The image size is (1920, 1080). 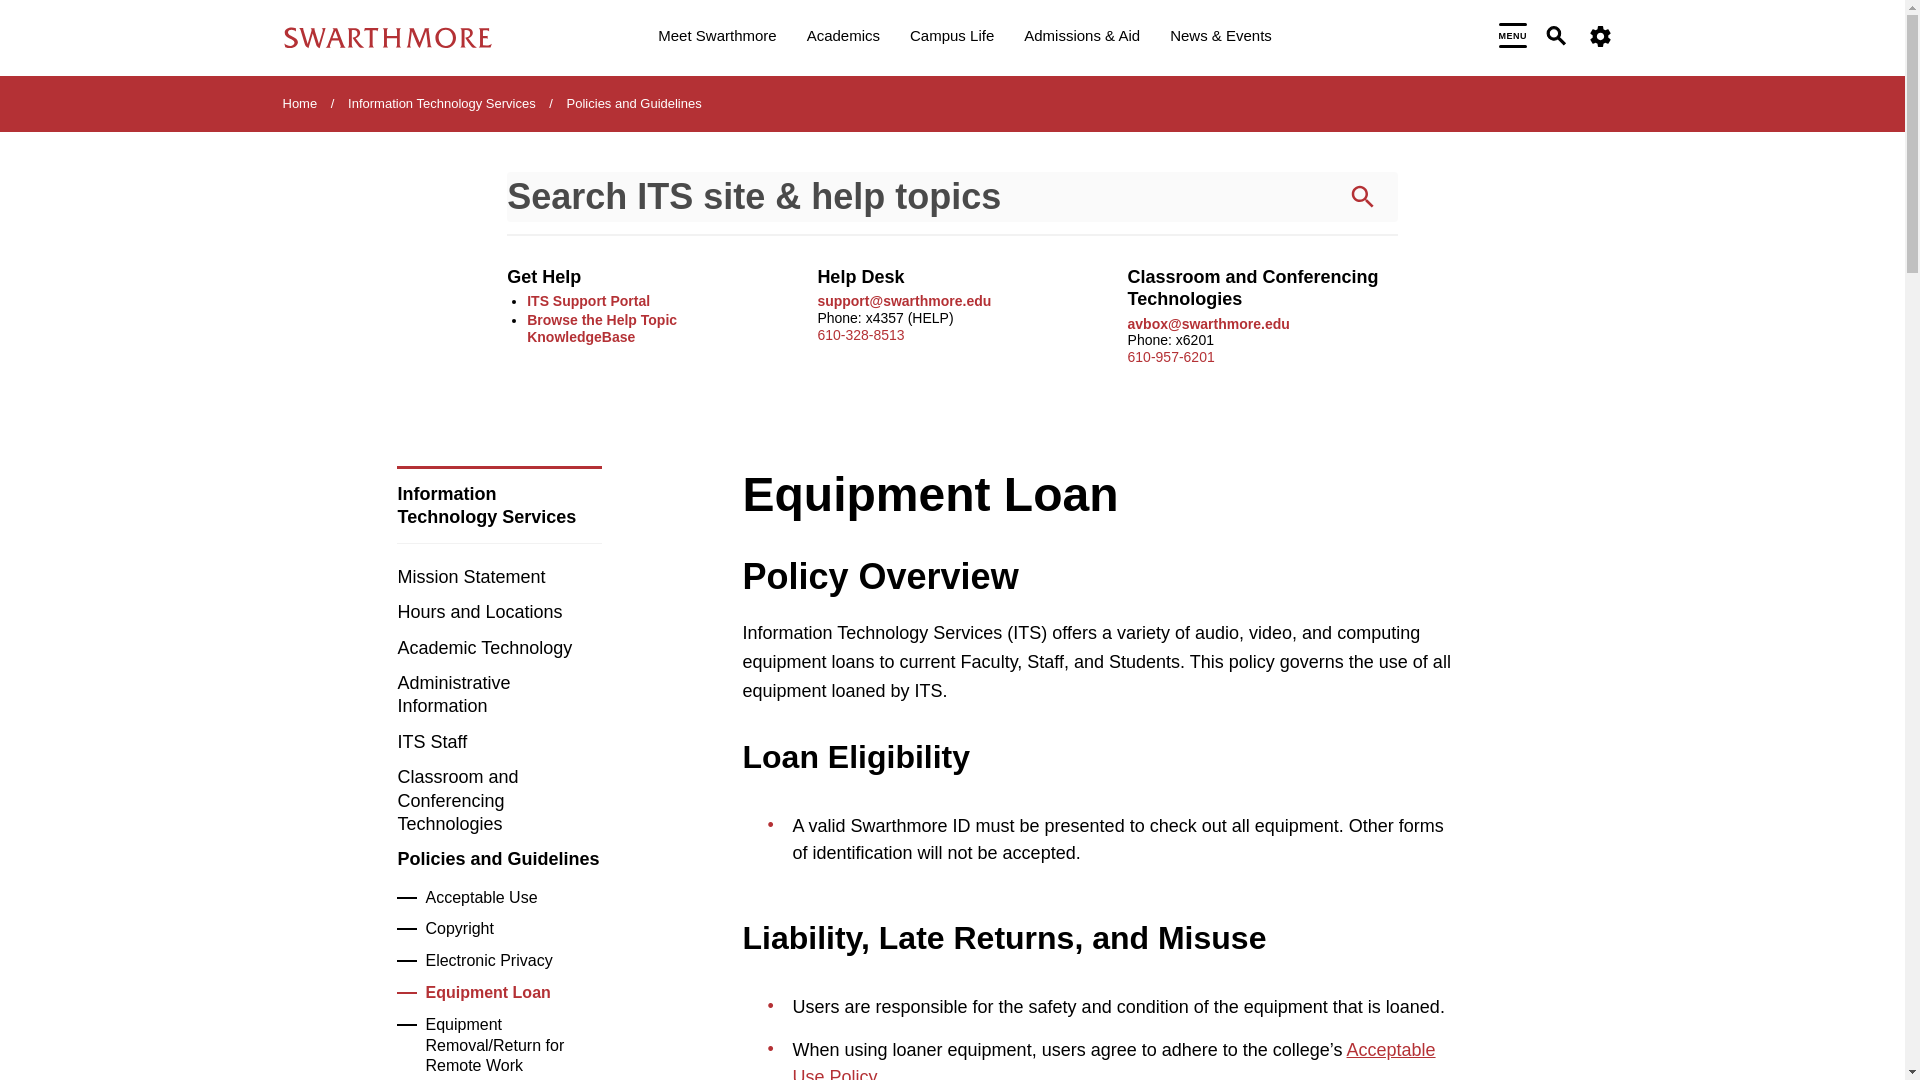 What do you see at coordinates (842, 38) in the screenshot?
I see `Academics` at bounding box center [842, 38].